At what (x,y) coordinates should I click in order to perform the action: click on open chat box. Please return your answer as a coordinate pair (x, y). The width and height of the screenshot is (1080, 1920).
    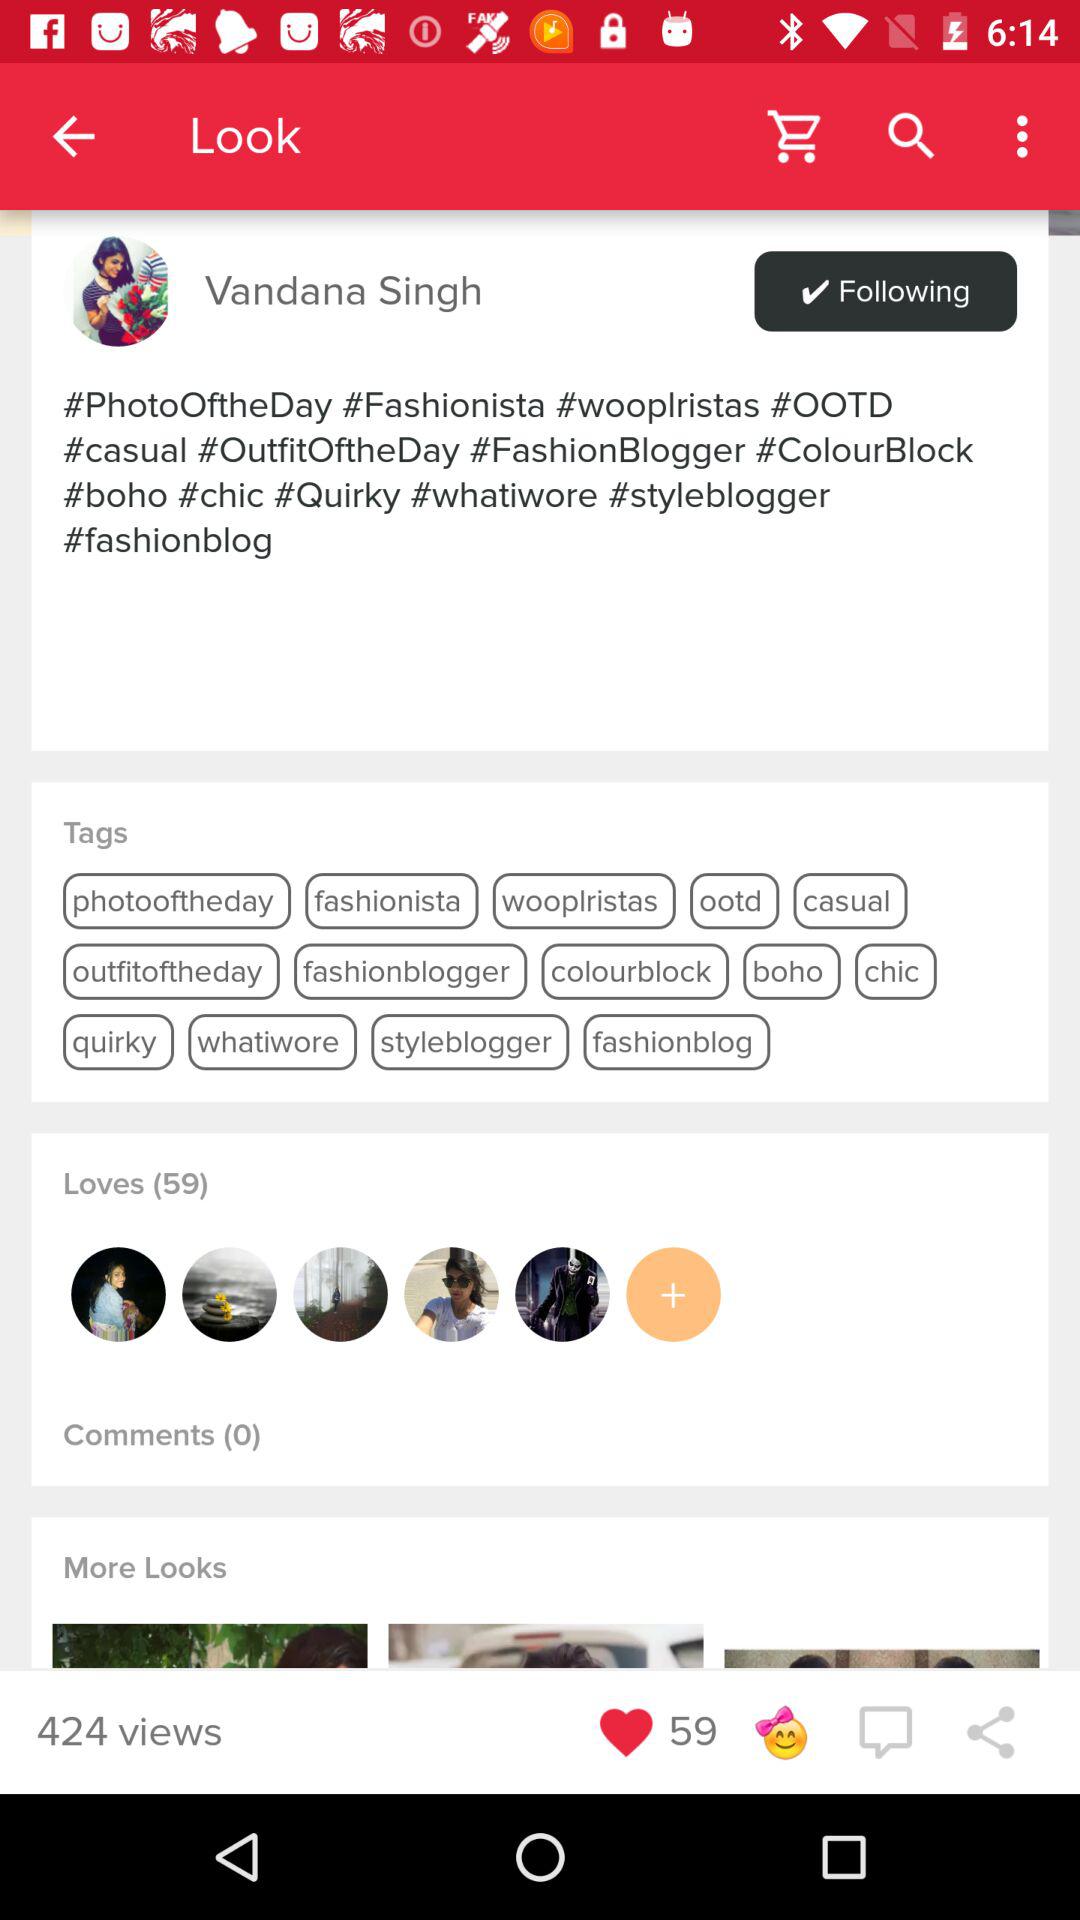
    Looking at the image, I should click on (885, 1732).